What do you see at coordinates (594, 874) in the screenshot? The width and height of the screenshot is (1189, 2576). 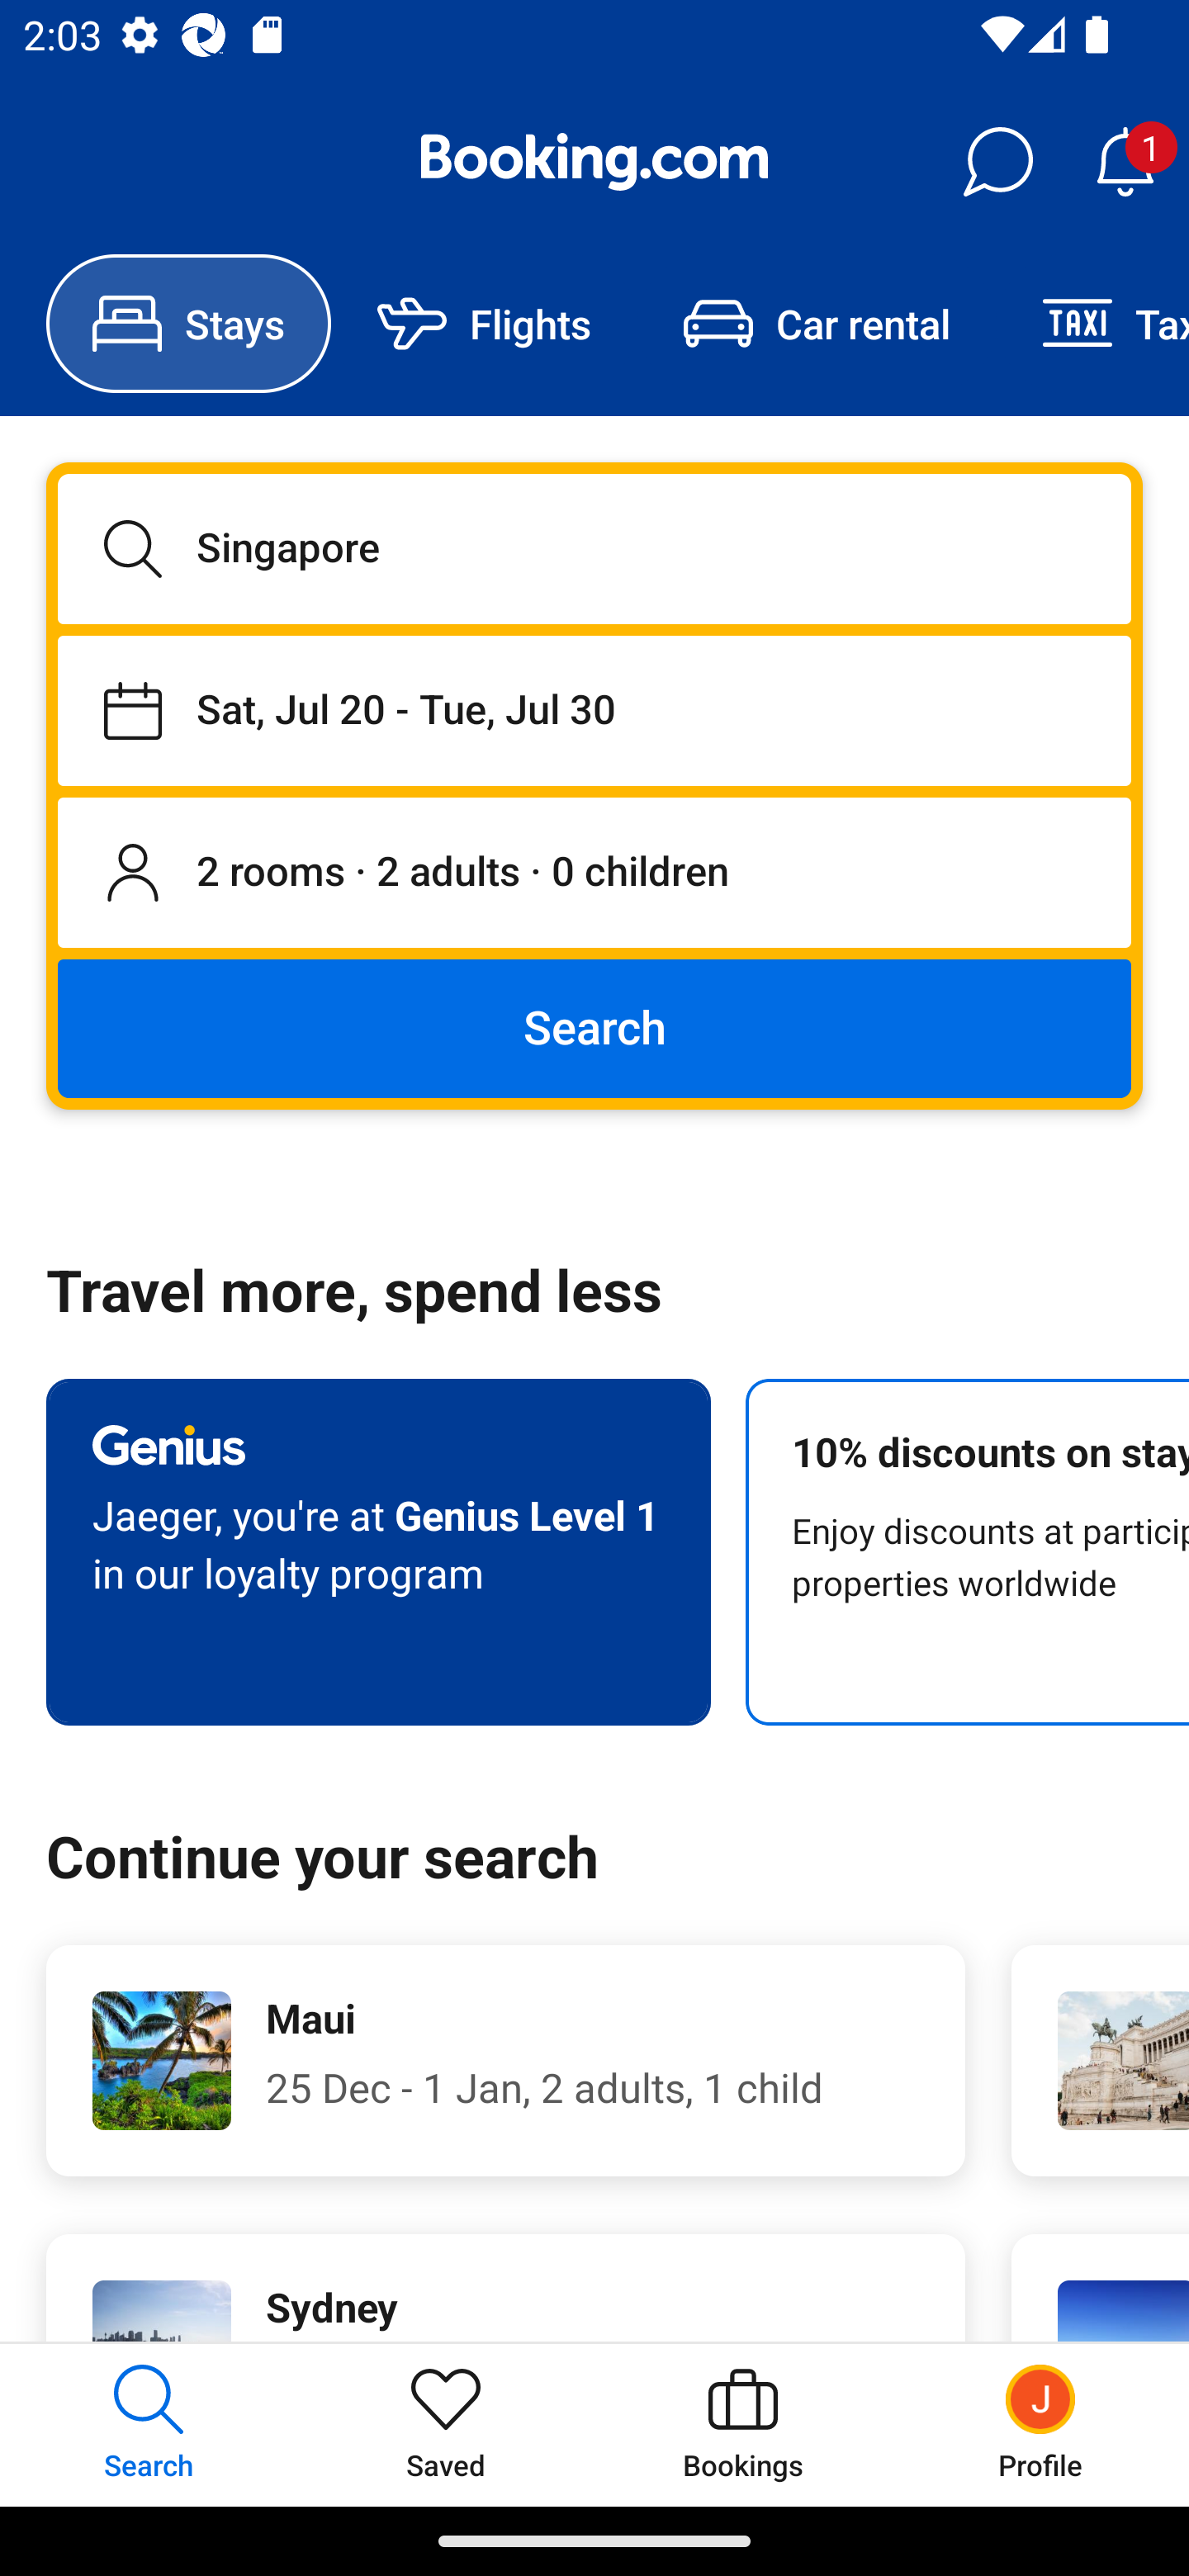 I see `2 rooms, 2 adults, 0 children` at bounding box center [594, 874].